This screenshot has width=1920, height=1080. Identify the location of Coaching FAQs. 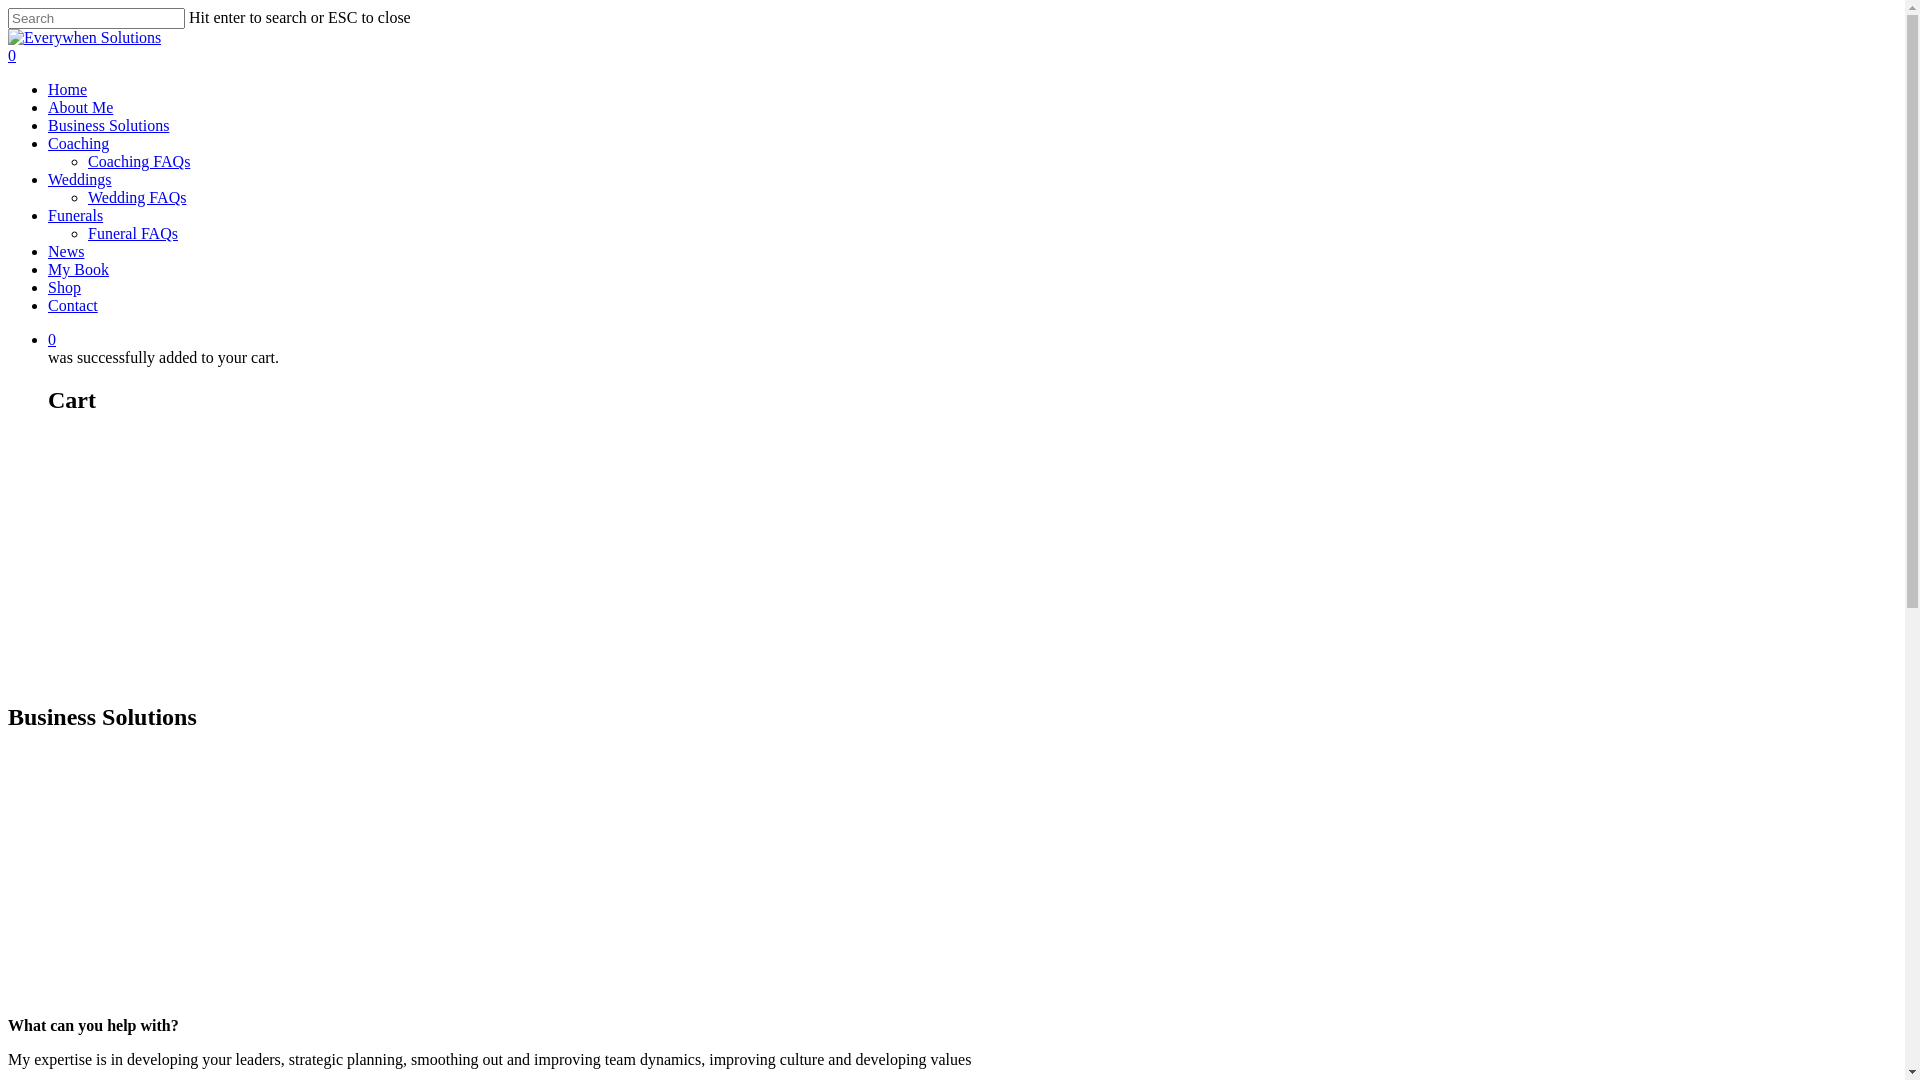
(139, 162).